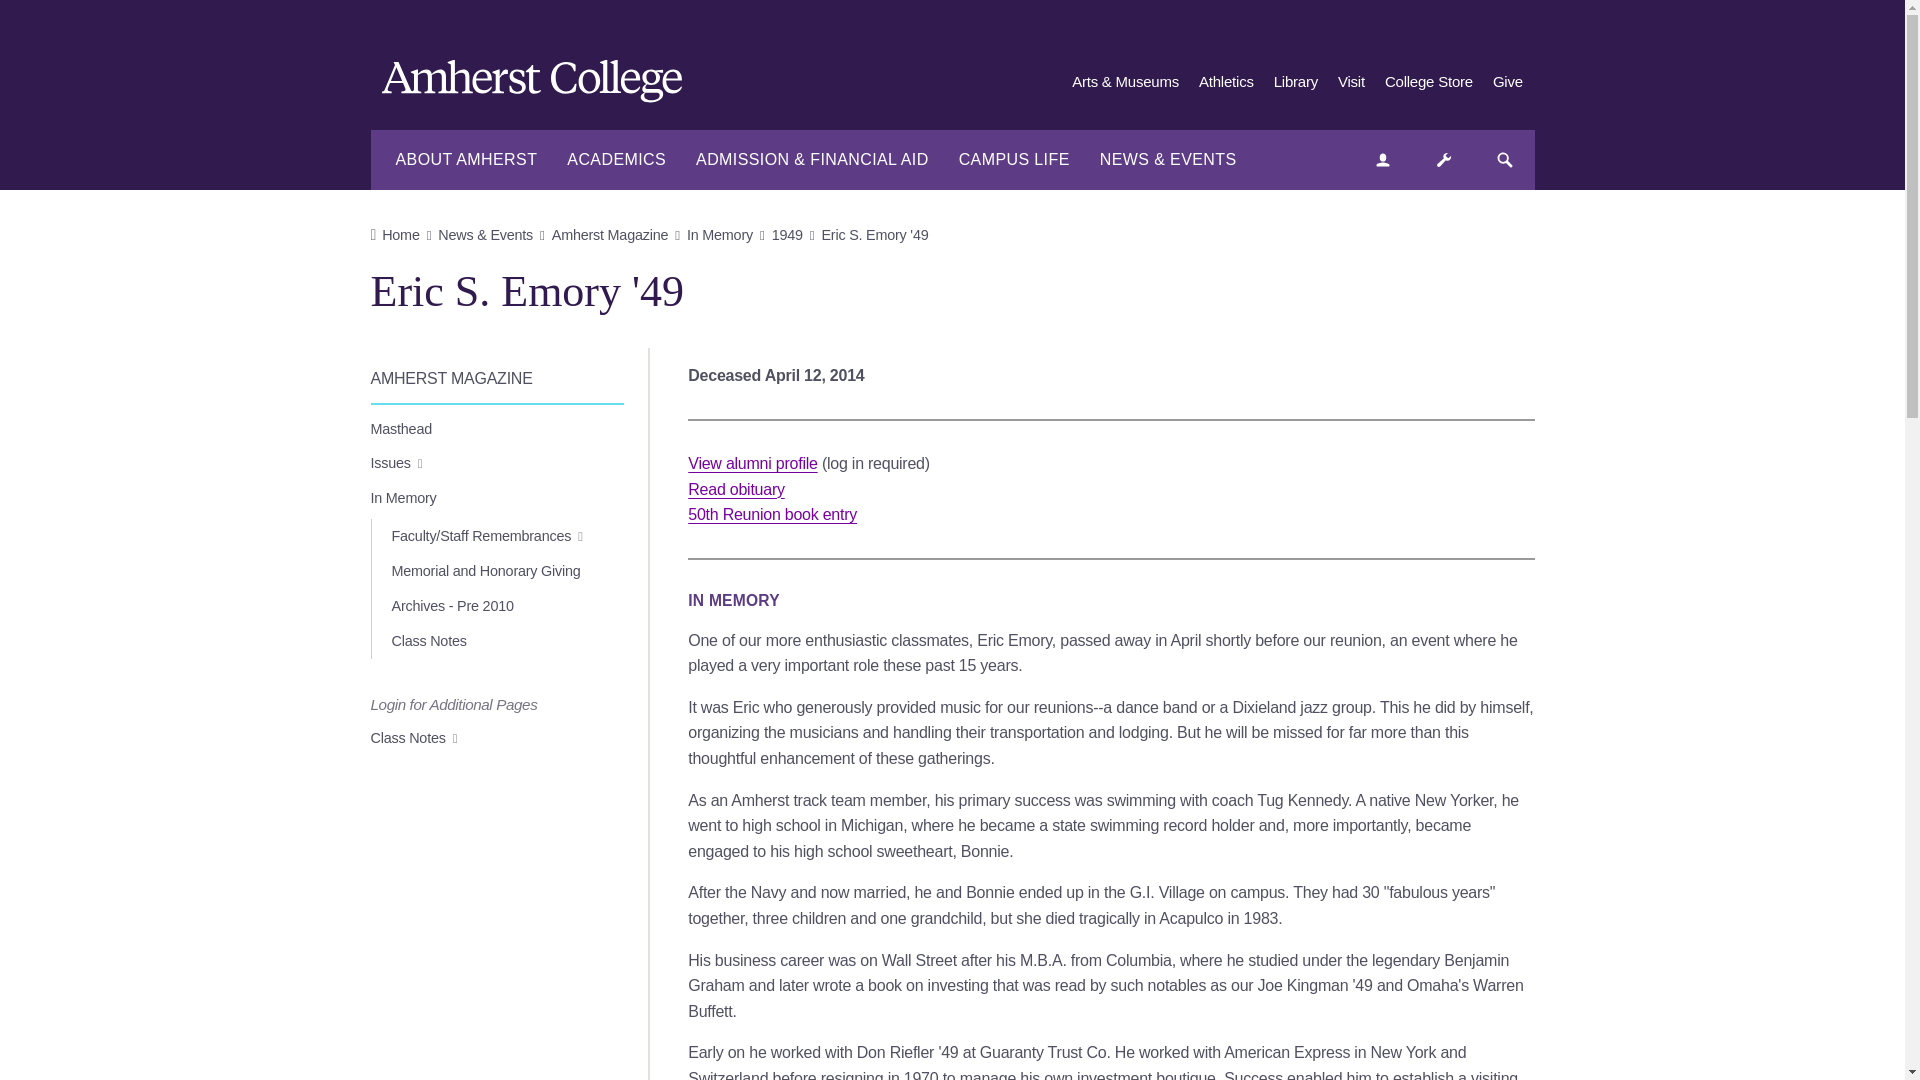  Describe the element at coordinates (616, 160) in the screenshot. I see `ACADEMICS` at that location.